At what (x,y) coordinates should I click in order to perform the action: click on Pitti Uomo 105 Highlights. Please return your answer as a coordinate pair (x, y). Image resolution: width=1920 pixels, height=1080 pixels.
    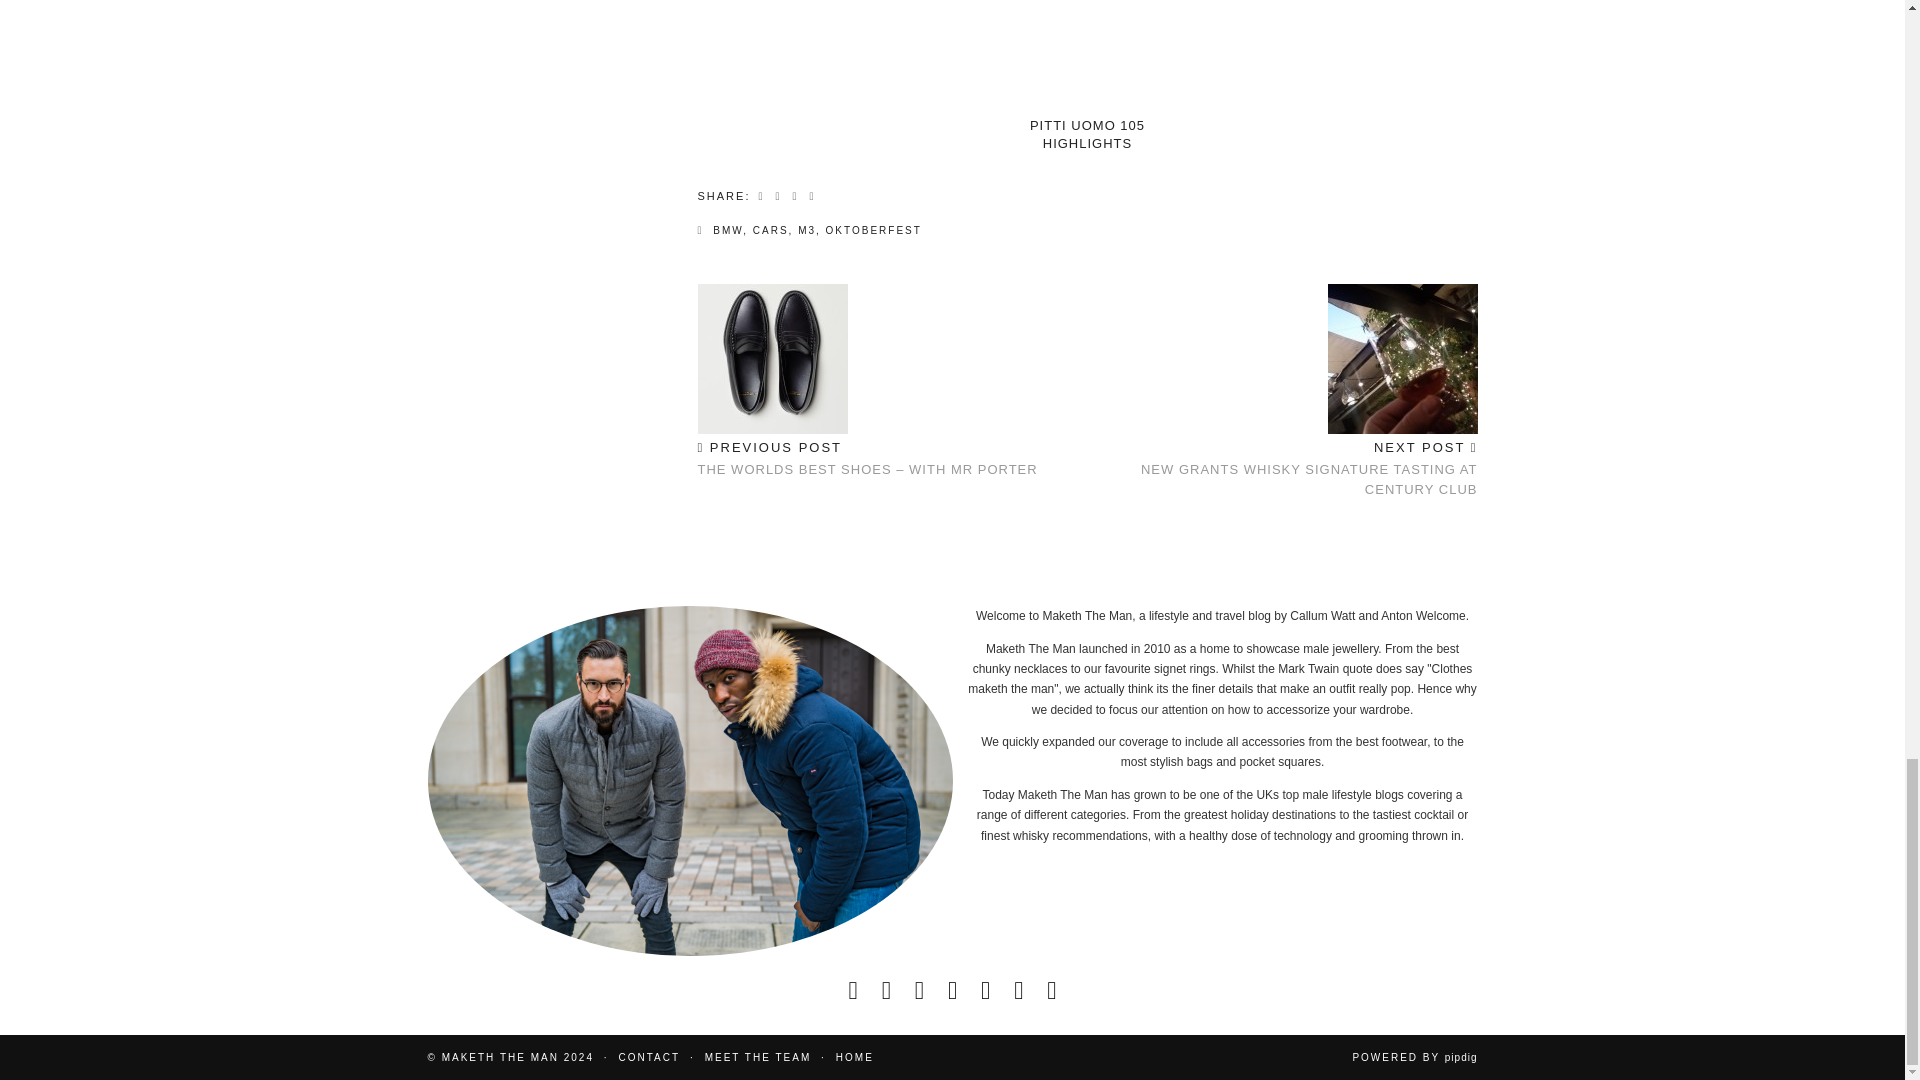
    Looking at the image, I should click on (1086, 134).